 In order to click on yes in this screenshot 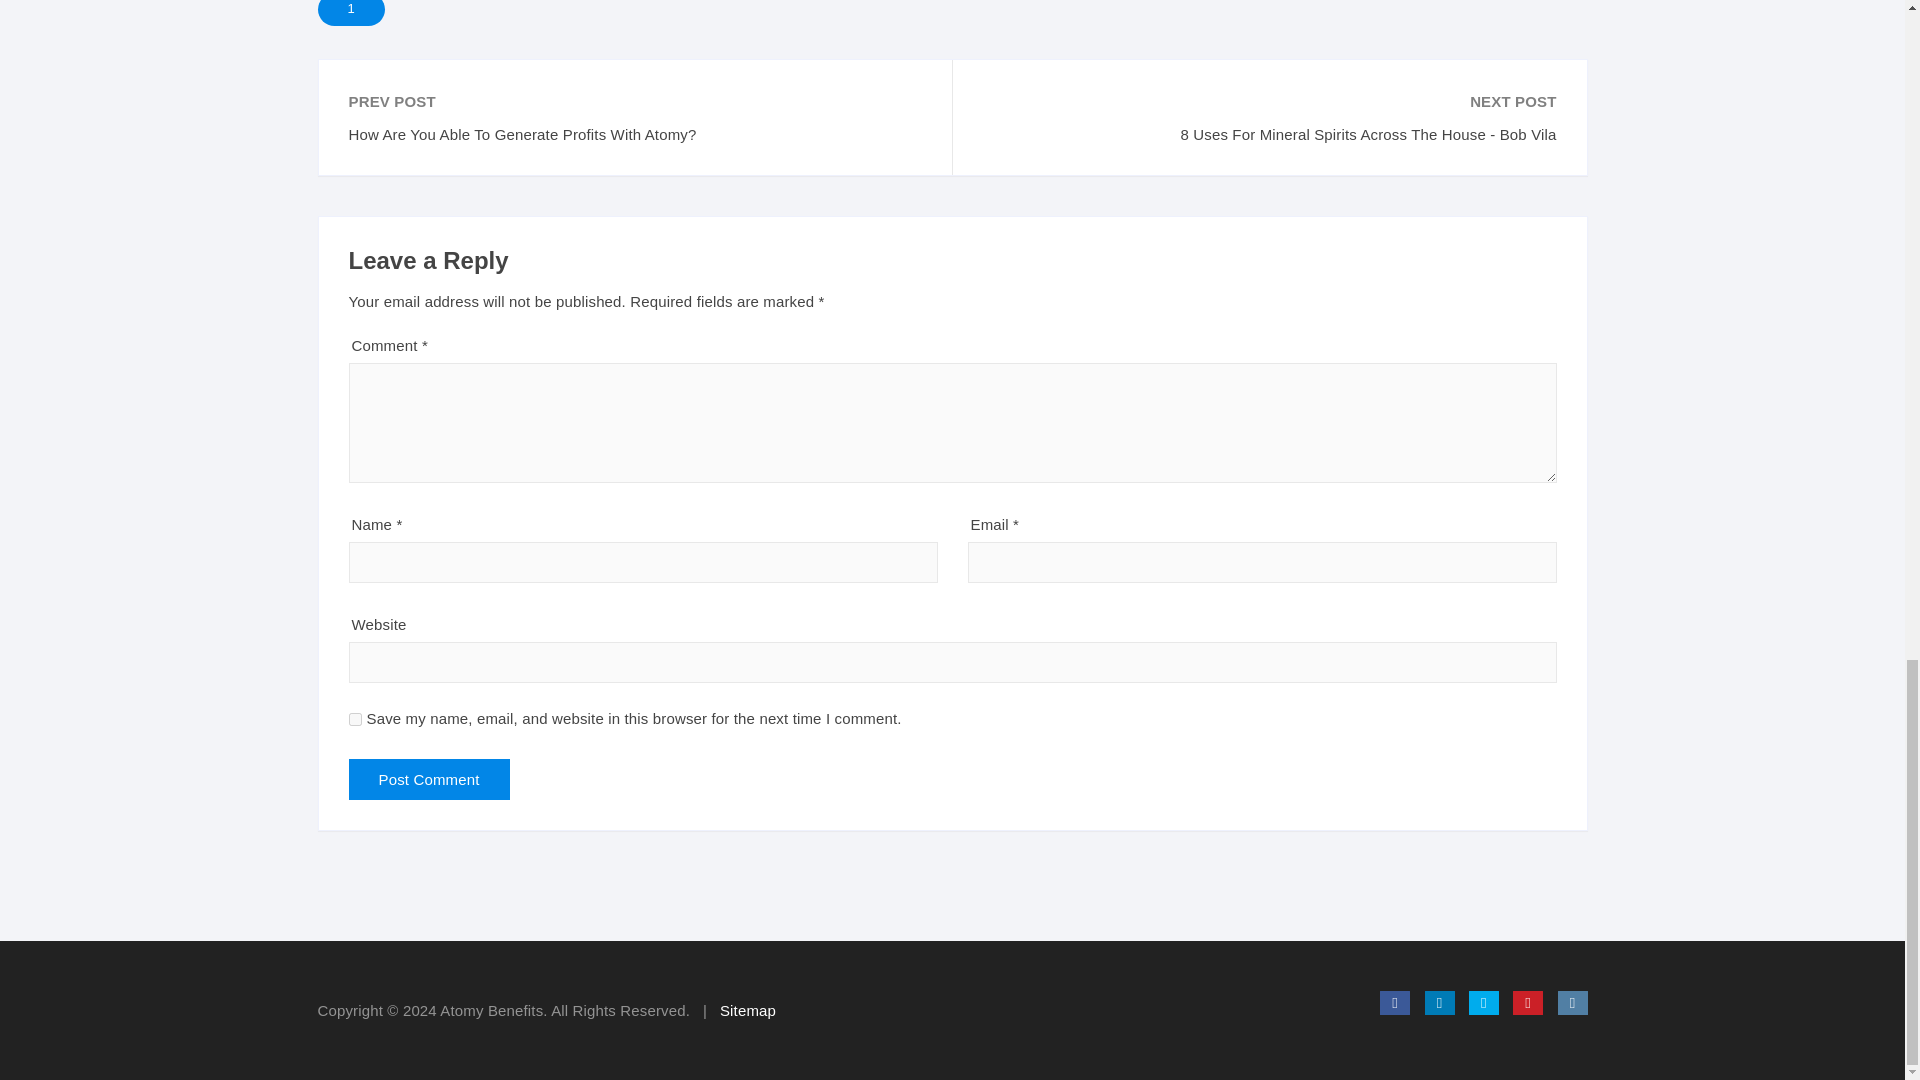, I will do `click(354, 718)`.